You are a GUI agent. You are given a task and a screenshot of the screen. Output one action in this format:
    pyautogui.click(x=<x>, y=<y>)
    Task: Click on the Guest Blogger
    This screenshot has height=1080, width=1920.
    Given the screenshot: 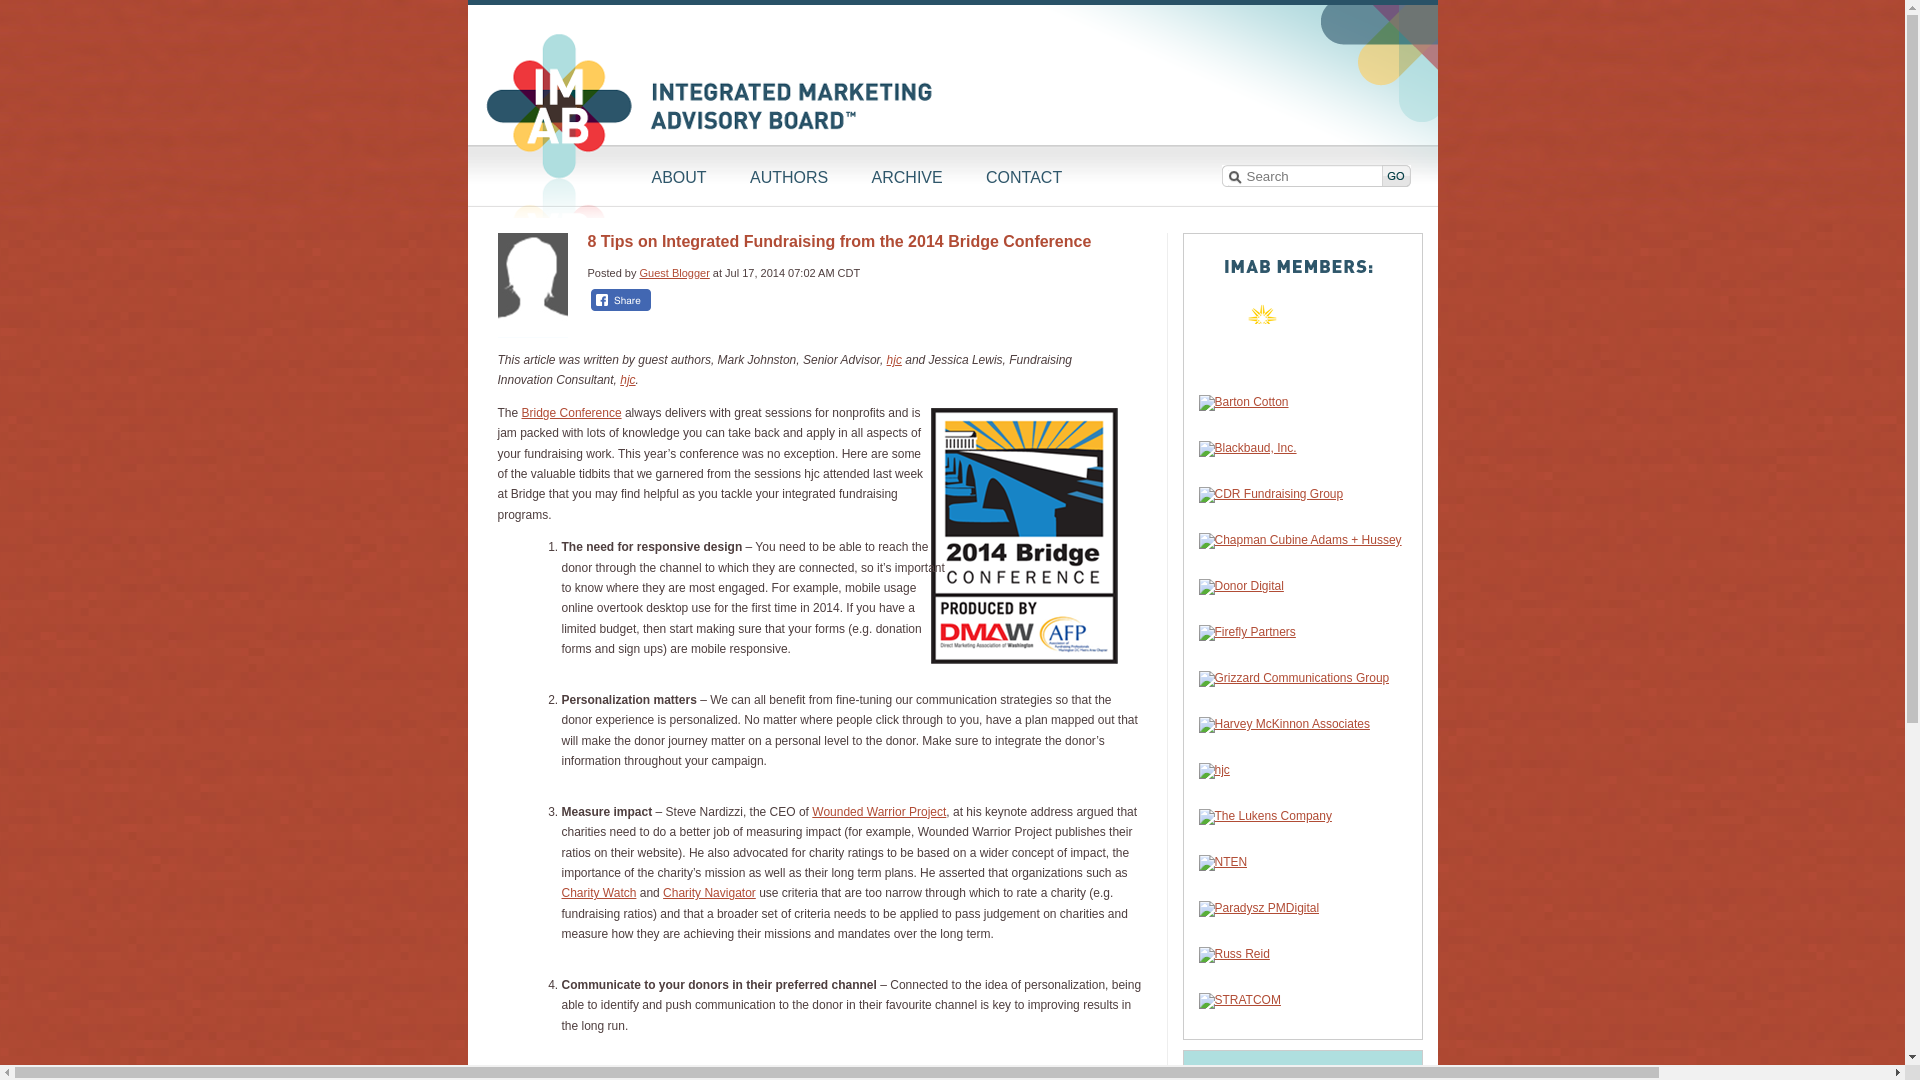 What is the action you would take?
    pyautogui.click(x=674, y=271)
    